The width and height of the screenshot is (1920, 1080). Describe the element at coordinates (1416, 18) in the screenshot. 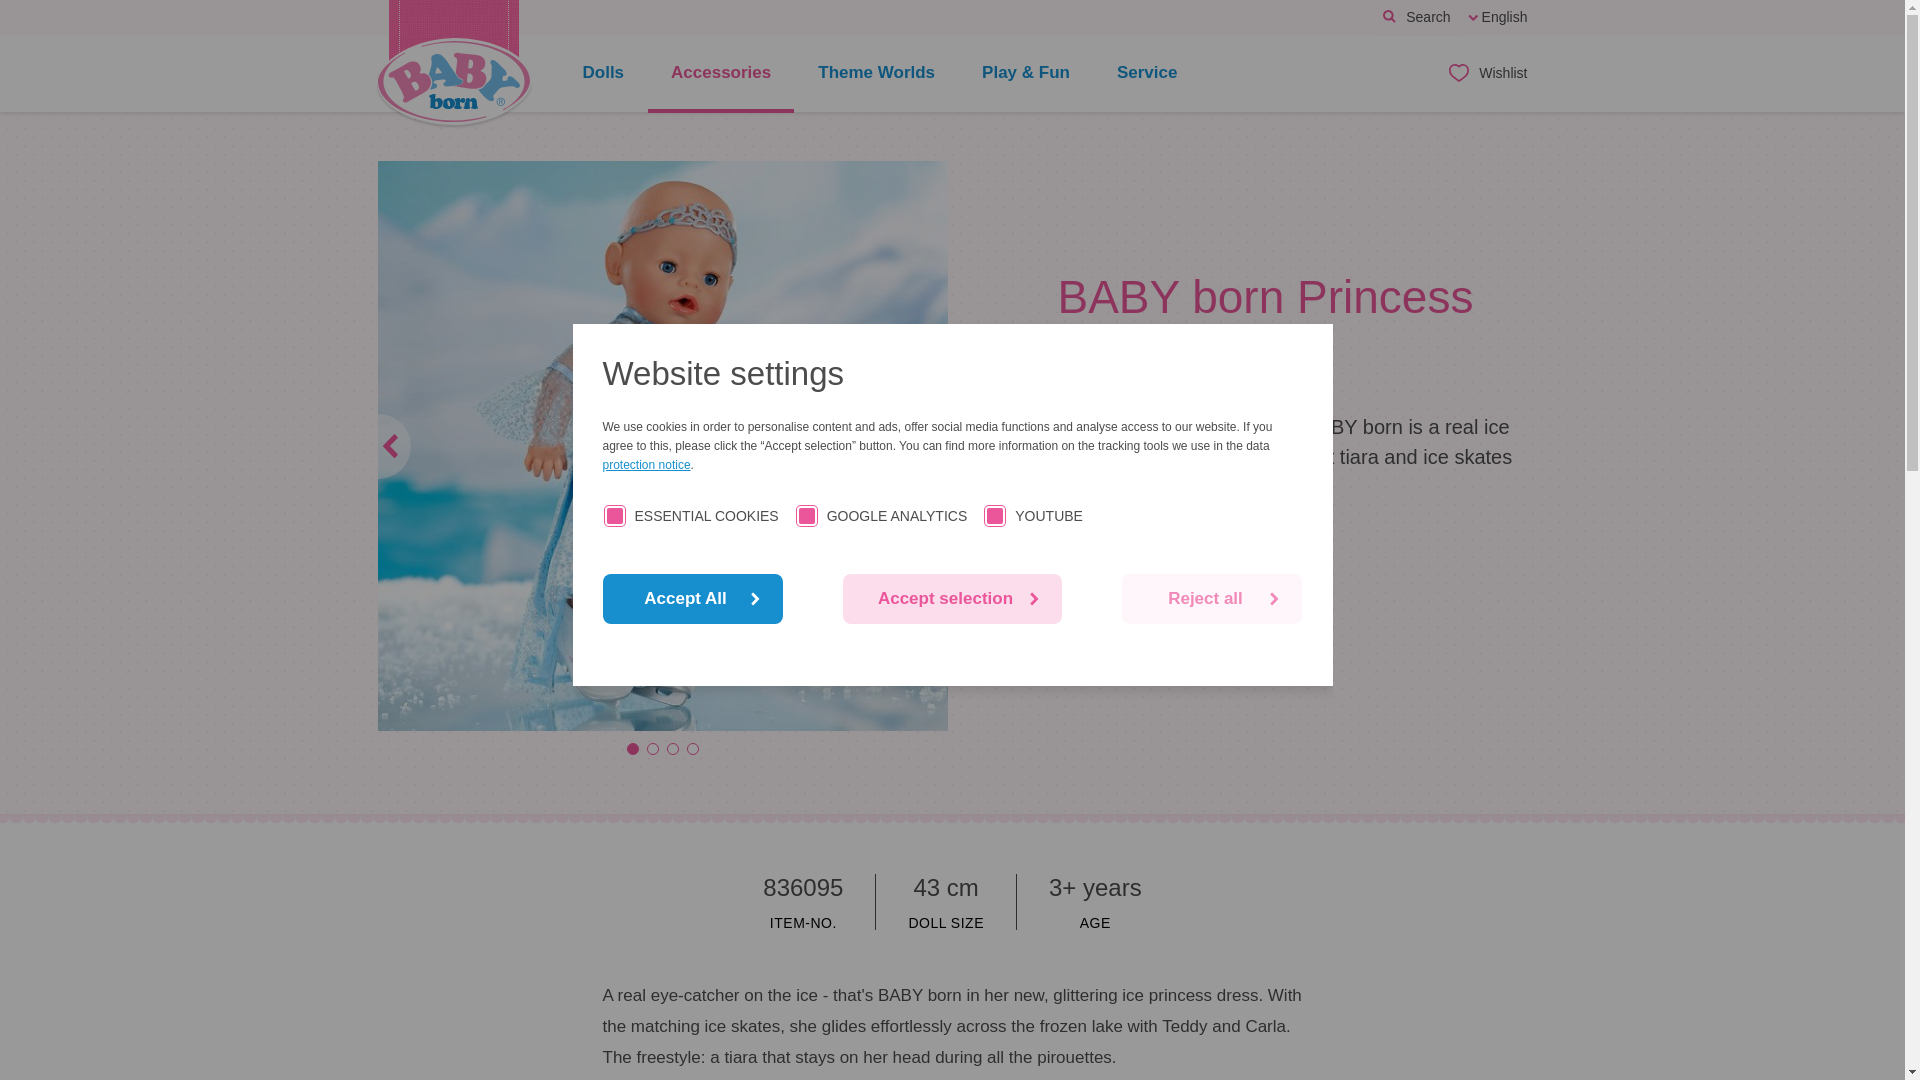

I see `Search` at that location.